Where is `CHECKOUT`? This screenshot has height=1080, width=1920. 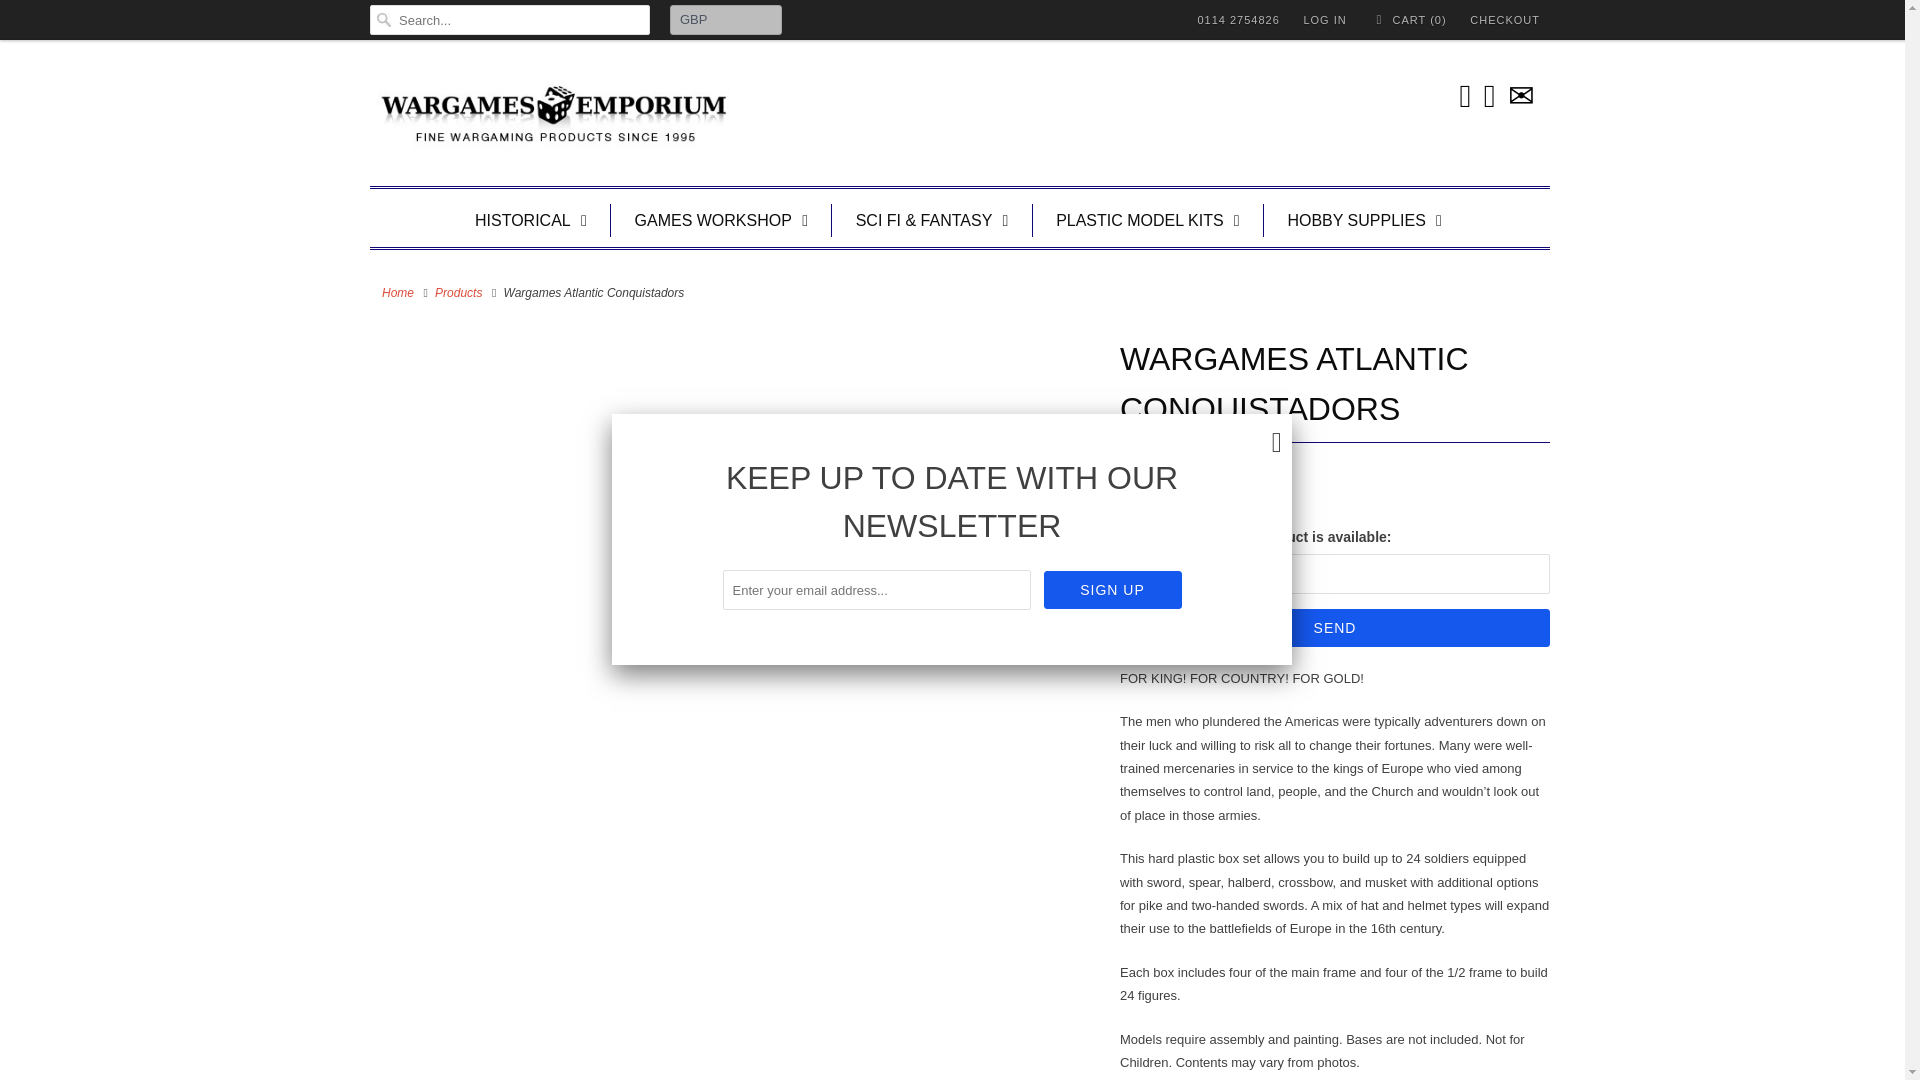 CHECKOUT is located at coordinates (1504, 20).